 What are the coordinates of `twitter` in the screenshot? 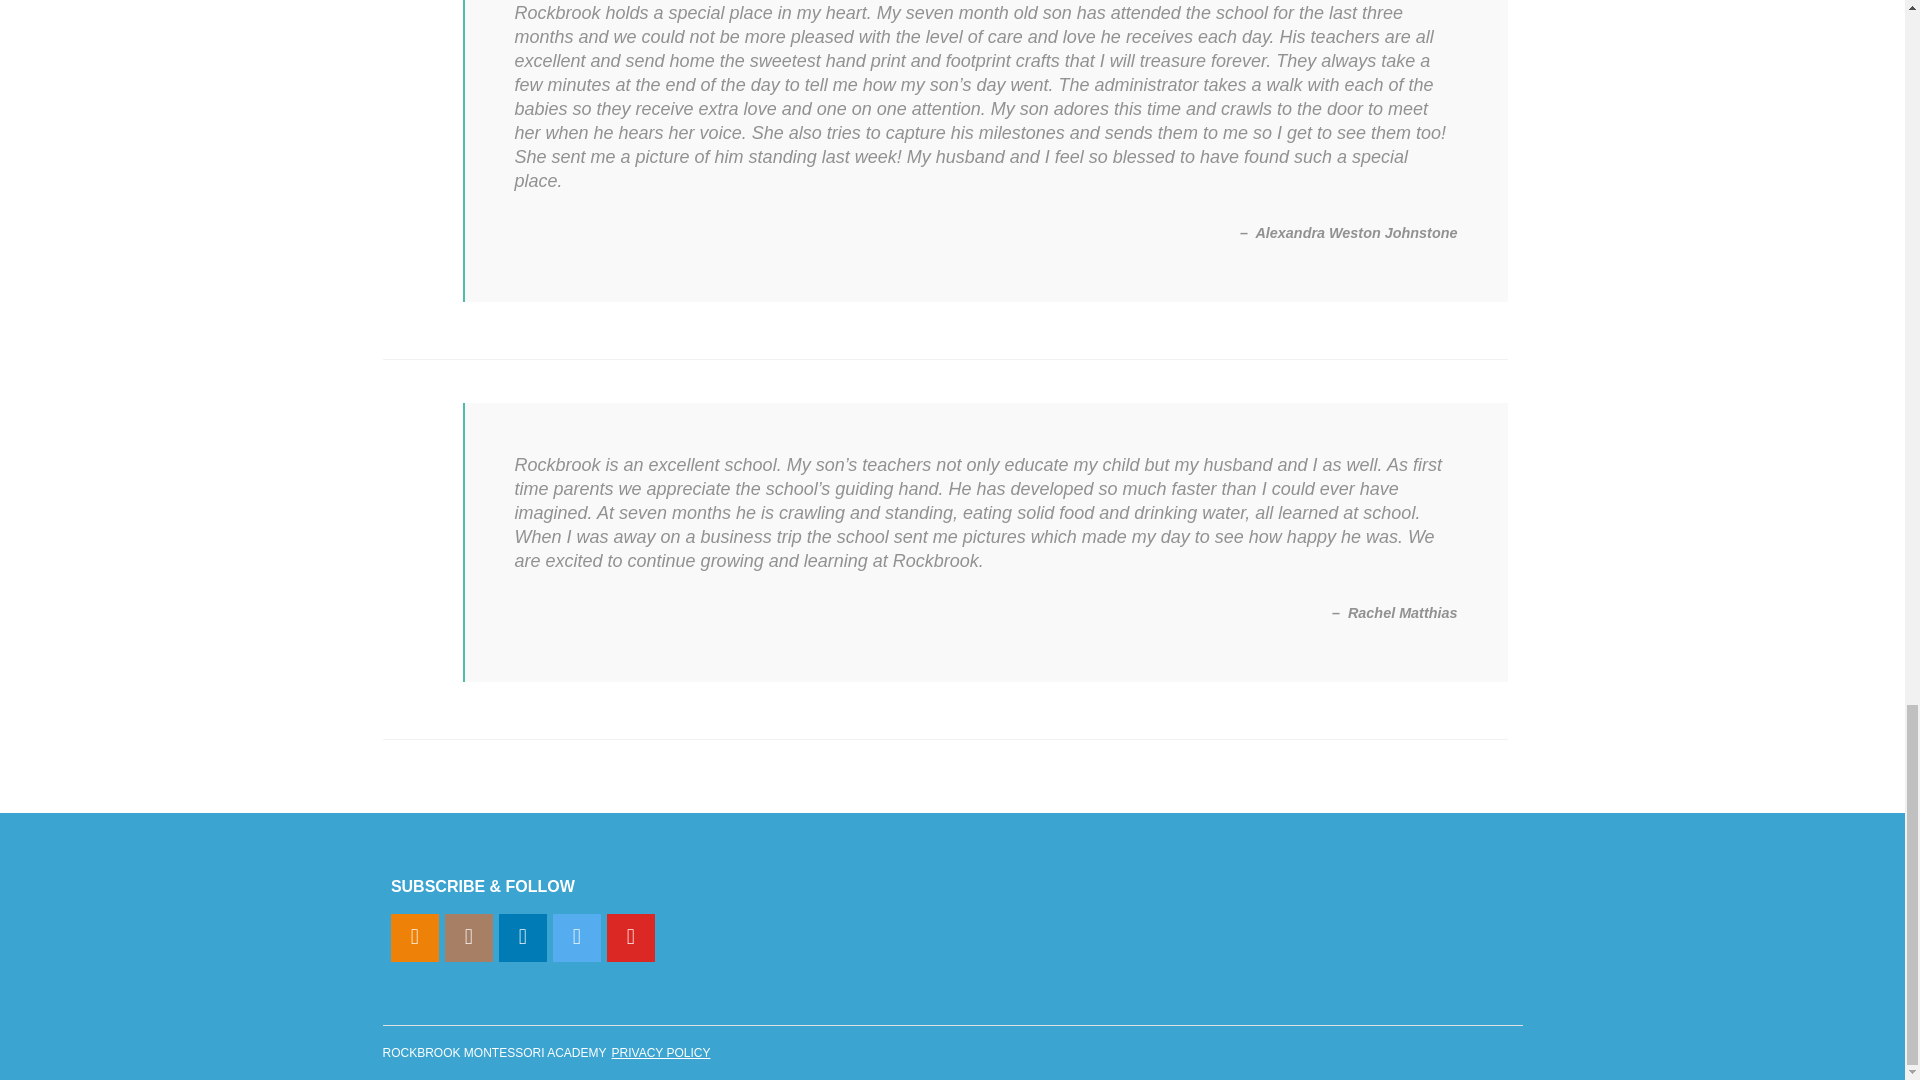 It's located at (576, 938).